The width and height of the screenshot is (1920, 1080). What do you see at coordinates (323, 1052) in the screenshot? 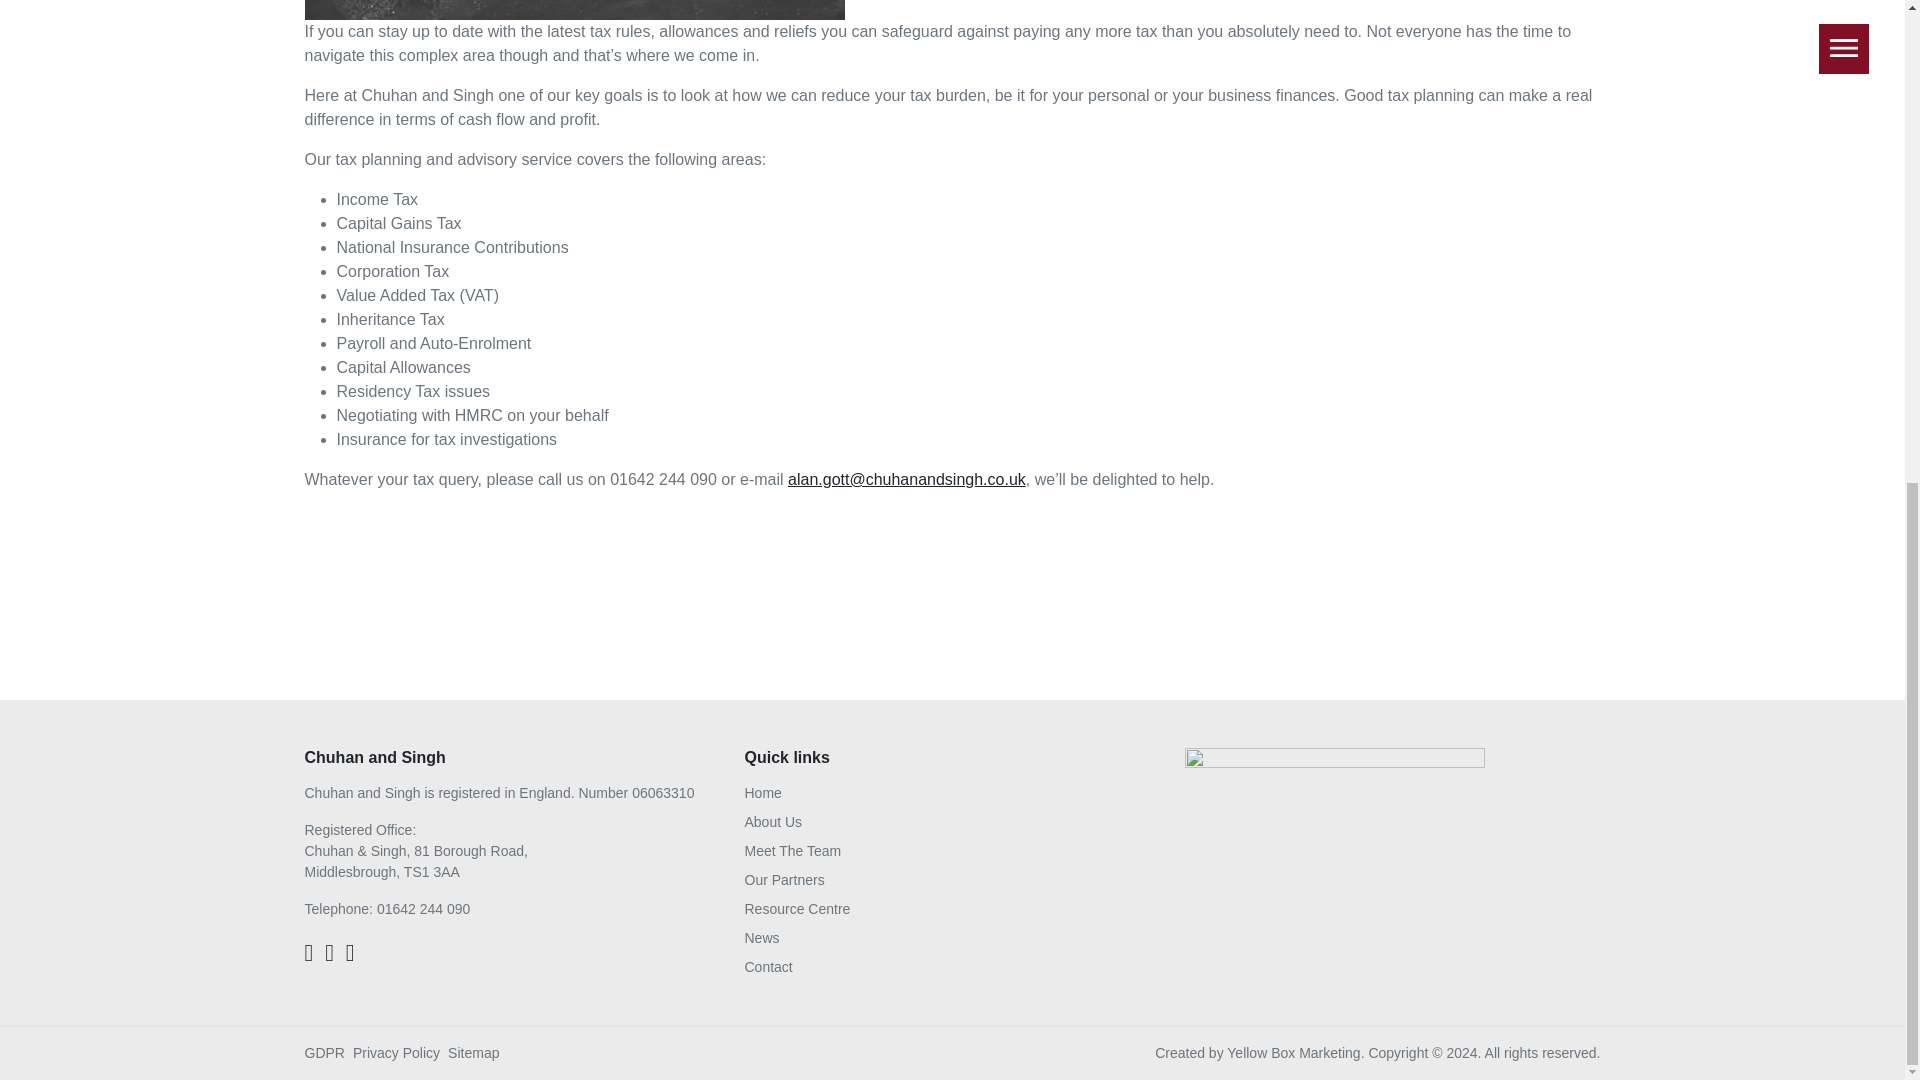
I see `GDPR` at bounding box center [323, 1052].